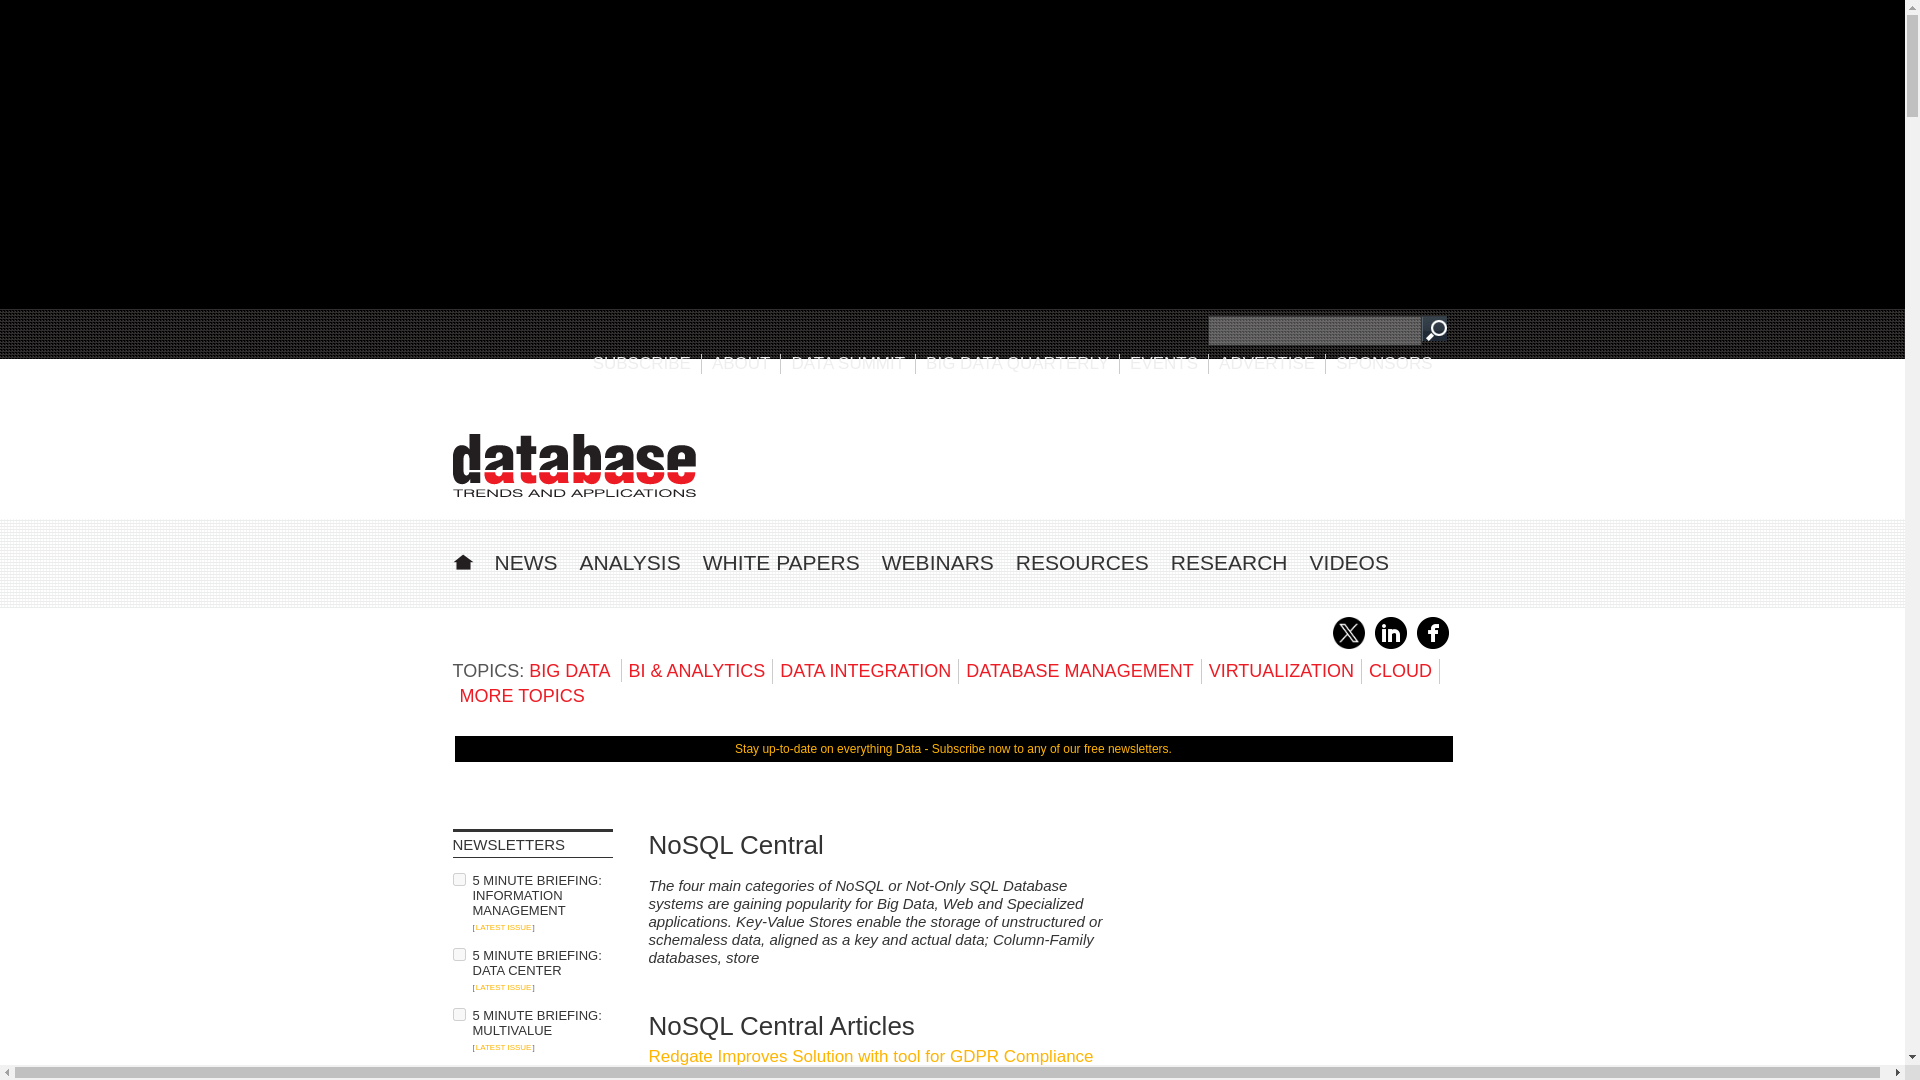 Image resolution: width=1920 pixels, height=1080 pixels. Describe the element at coordinates (1432, 645) in the screenshot. I see `DBTA on Facebook` at that location.